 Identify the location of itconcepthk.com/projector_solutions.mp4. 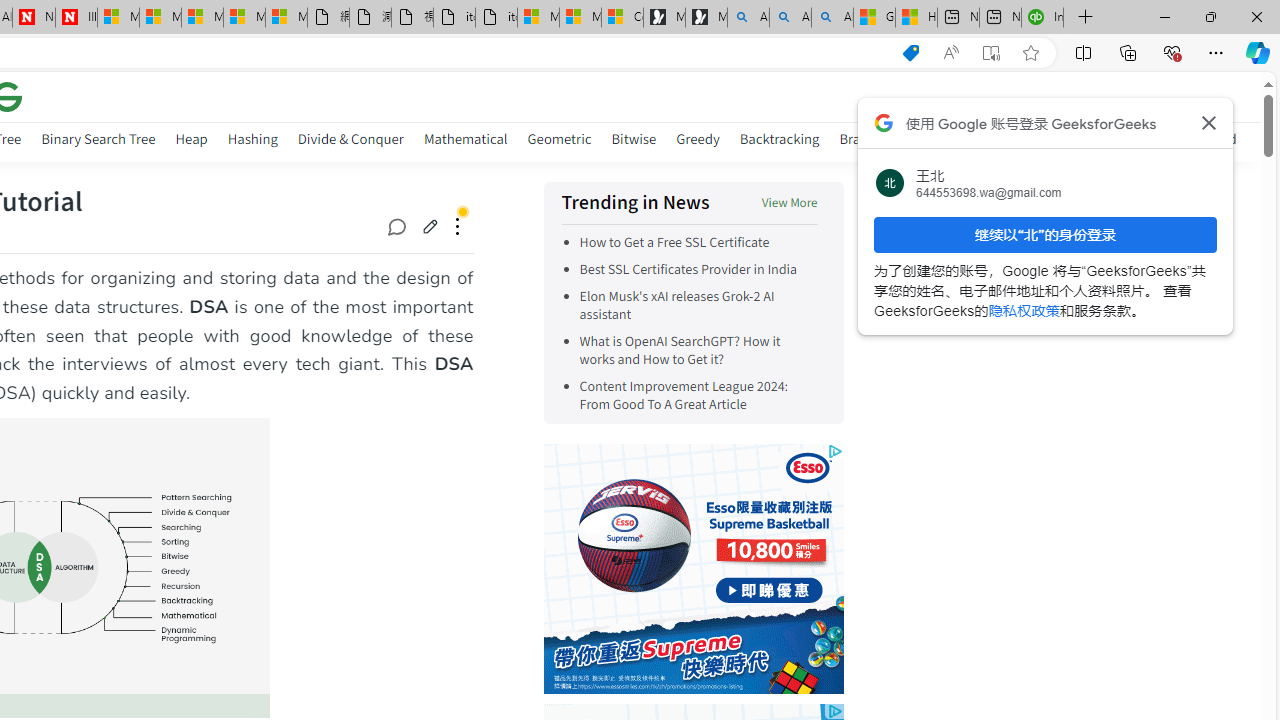
(496, 18).